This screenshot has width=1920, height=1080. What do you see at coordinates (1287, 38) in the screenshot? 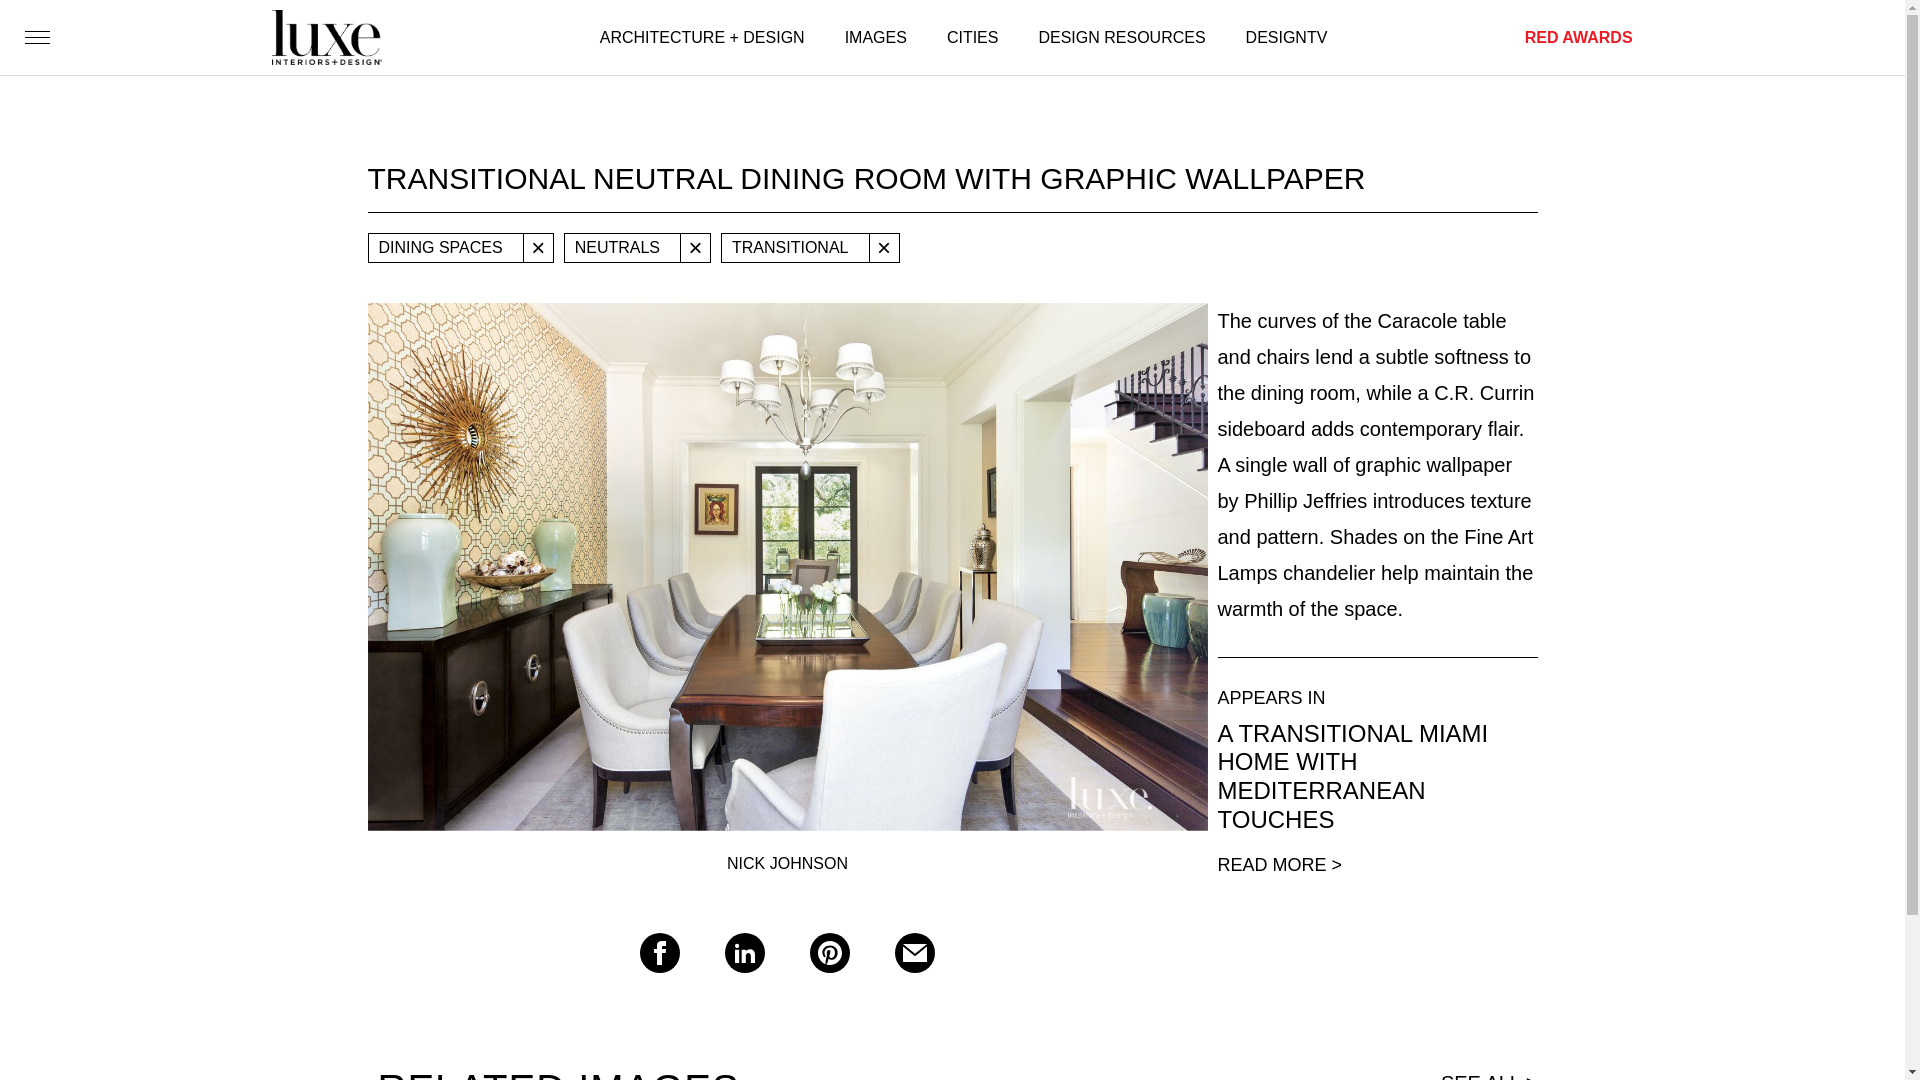
I see `DESIGNTV` at bounding box center [1287, 38].